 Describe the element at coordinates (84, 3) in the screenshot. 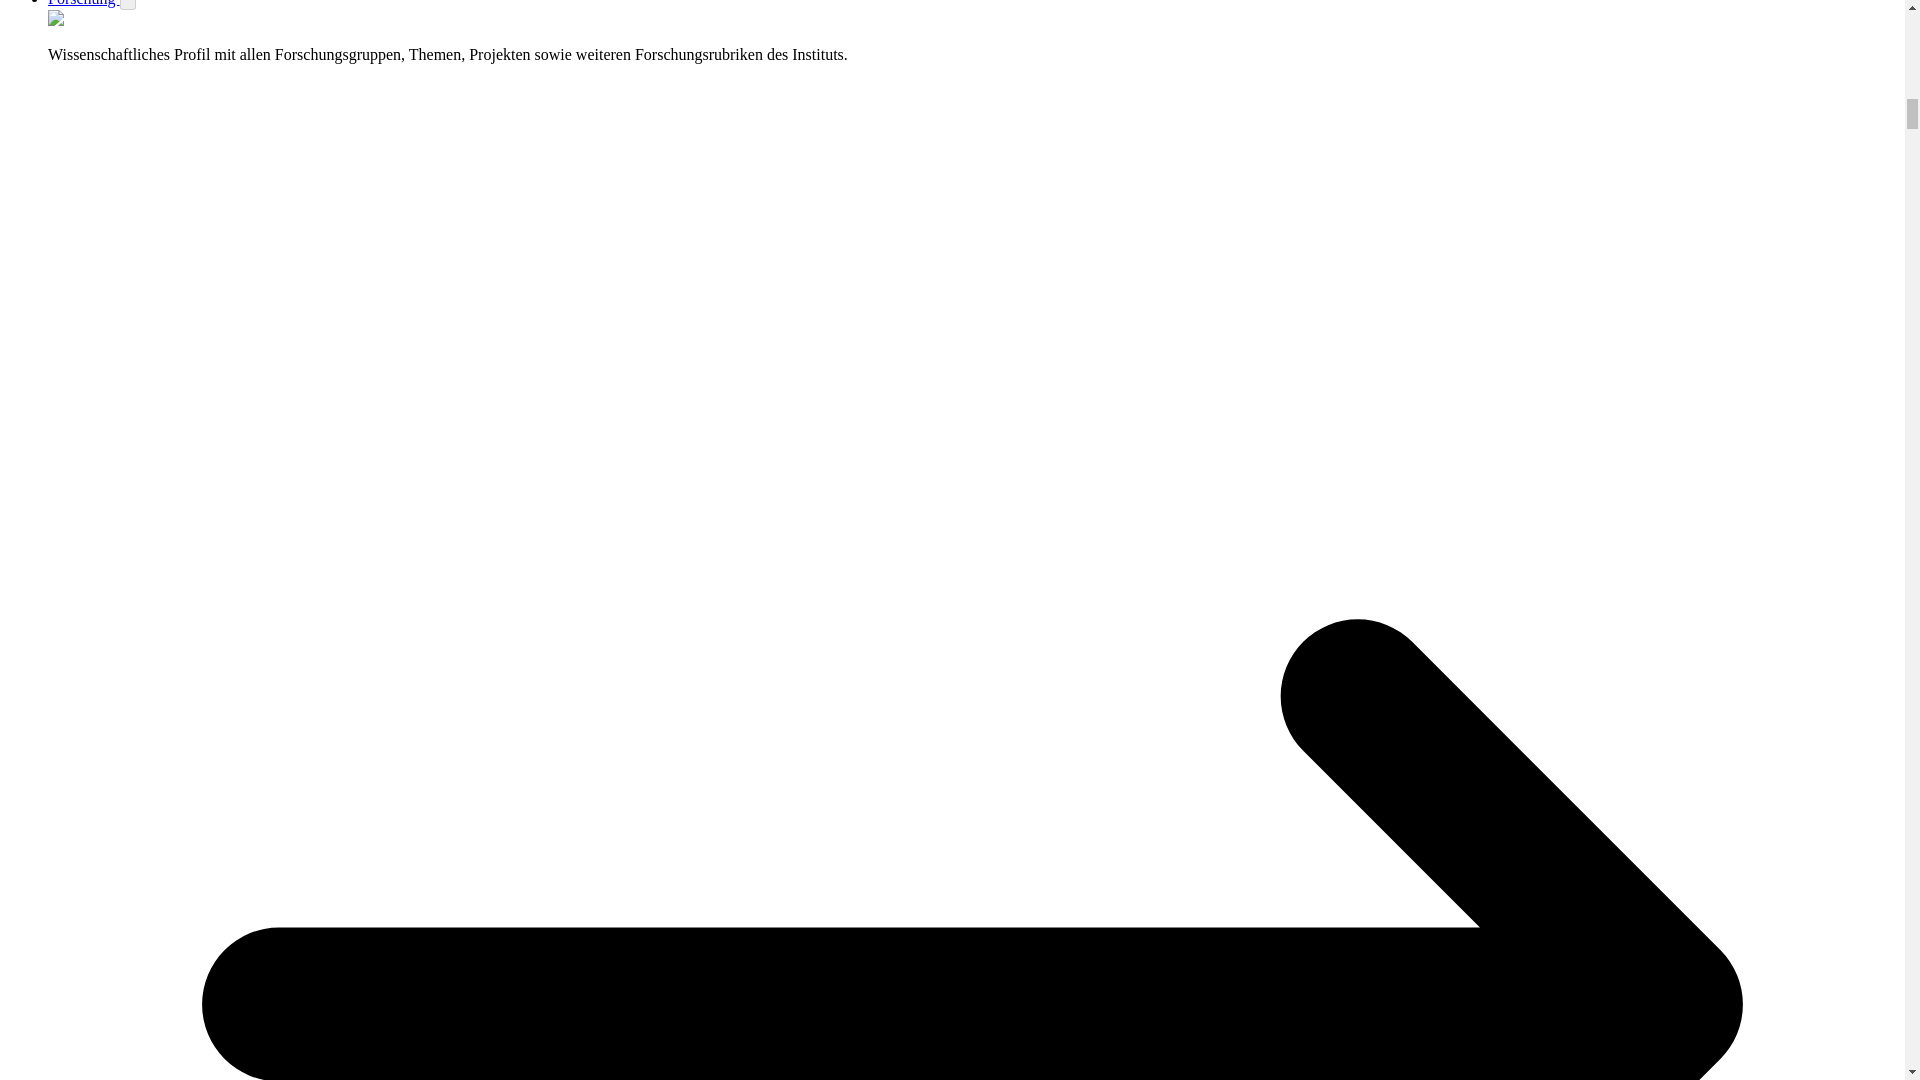

I see `Forschung` at that location.